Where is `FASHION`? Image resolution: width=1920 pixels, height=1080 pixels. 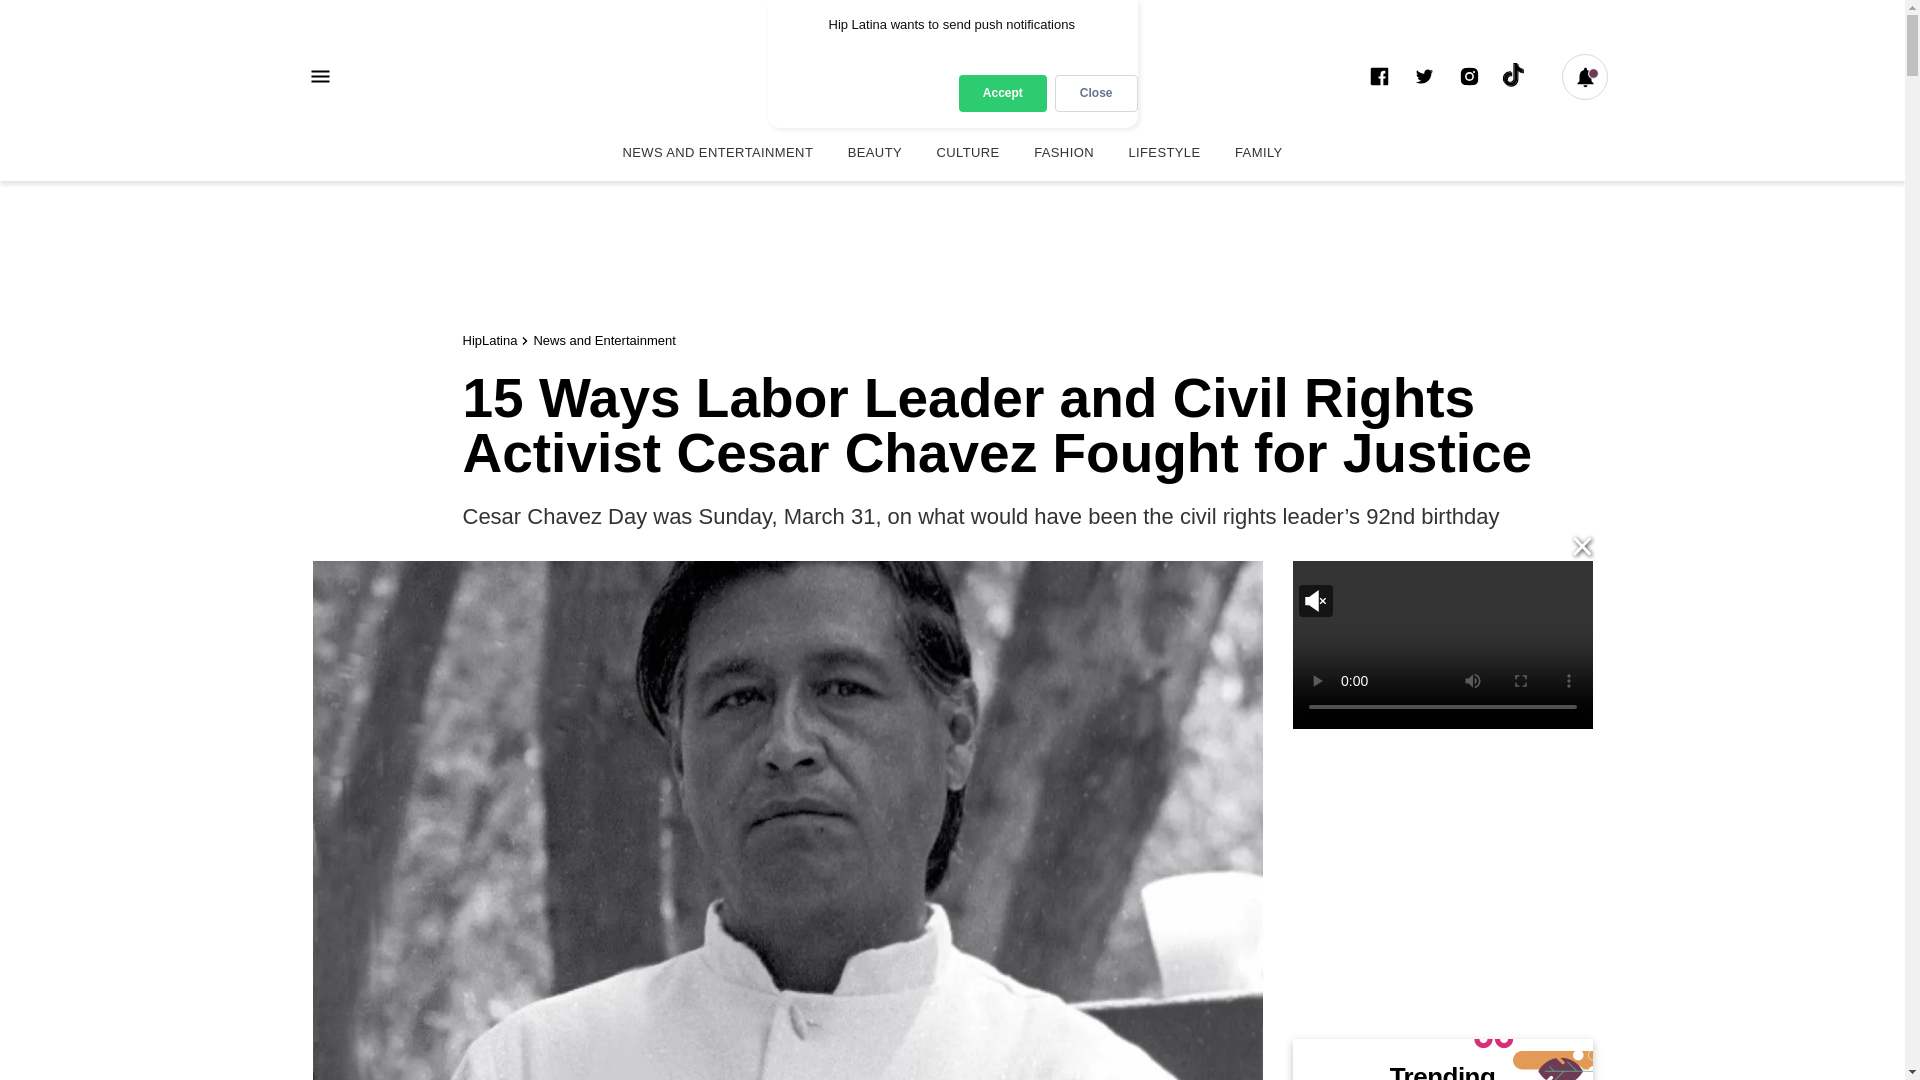 FASHION is located at coordinates (1064, 152).